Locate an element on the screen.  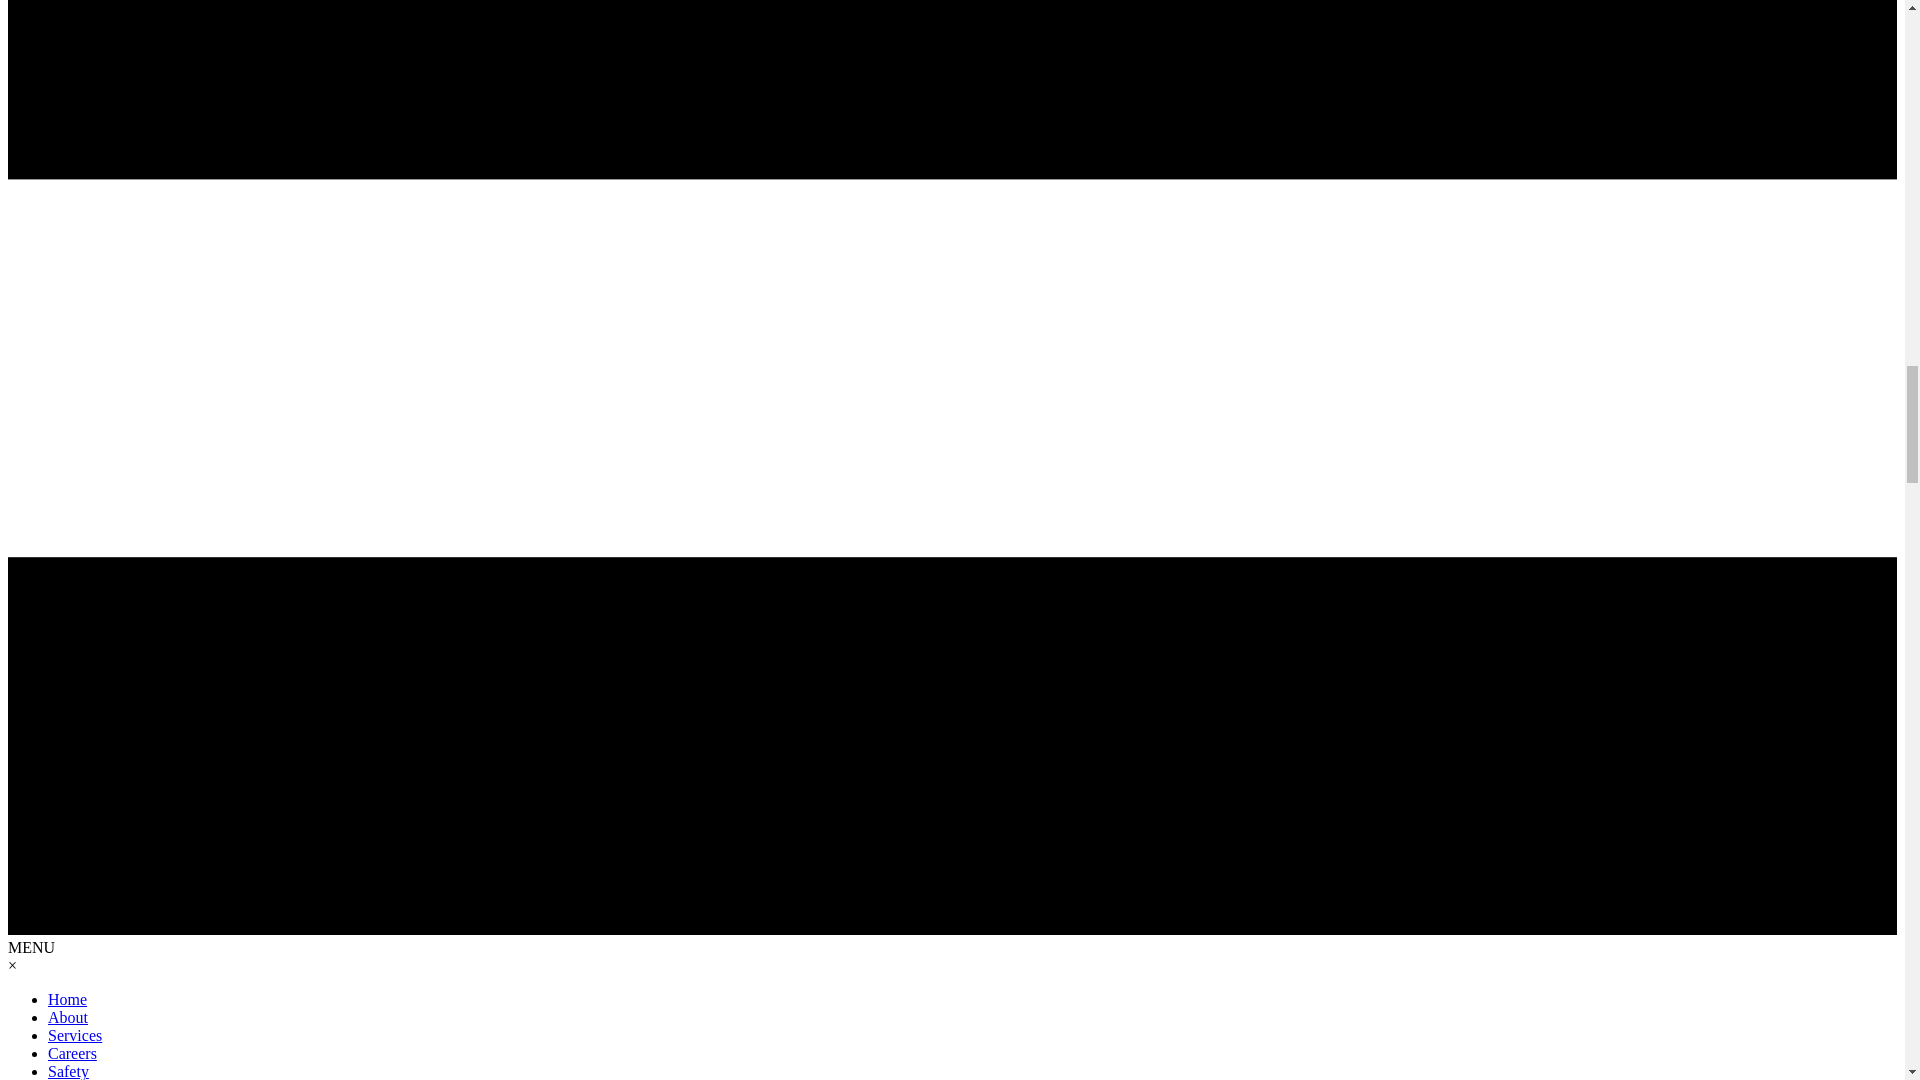
About is located at coordinates (68, 1017).